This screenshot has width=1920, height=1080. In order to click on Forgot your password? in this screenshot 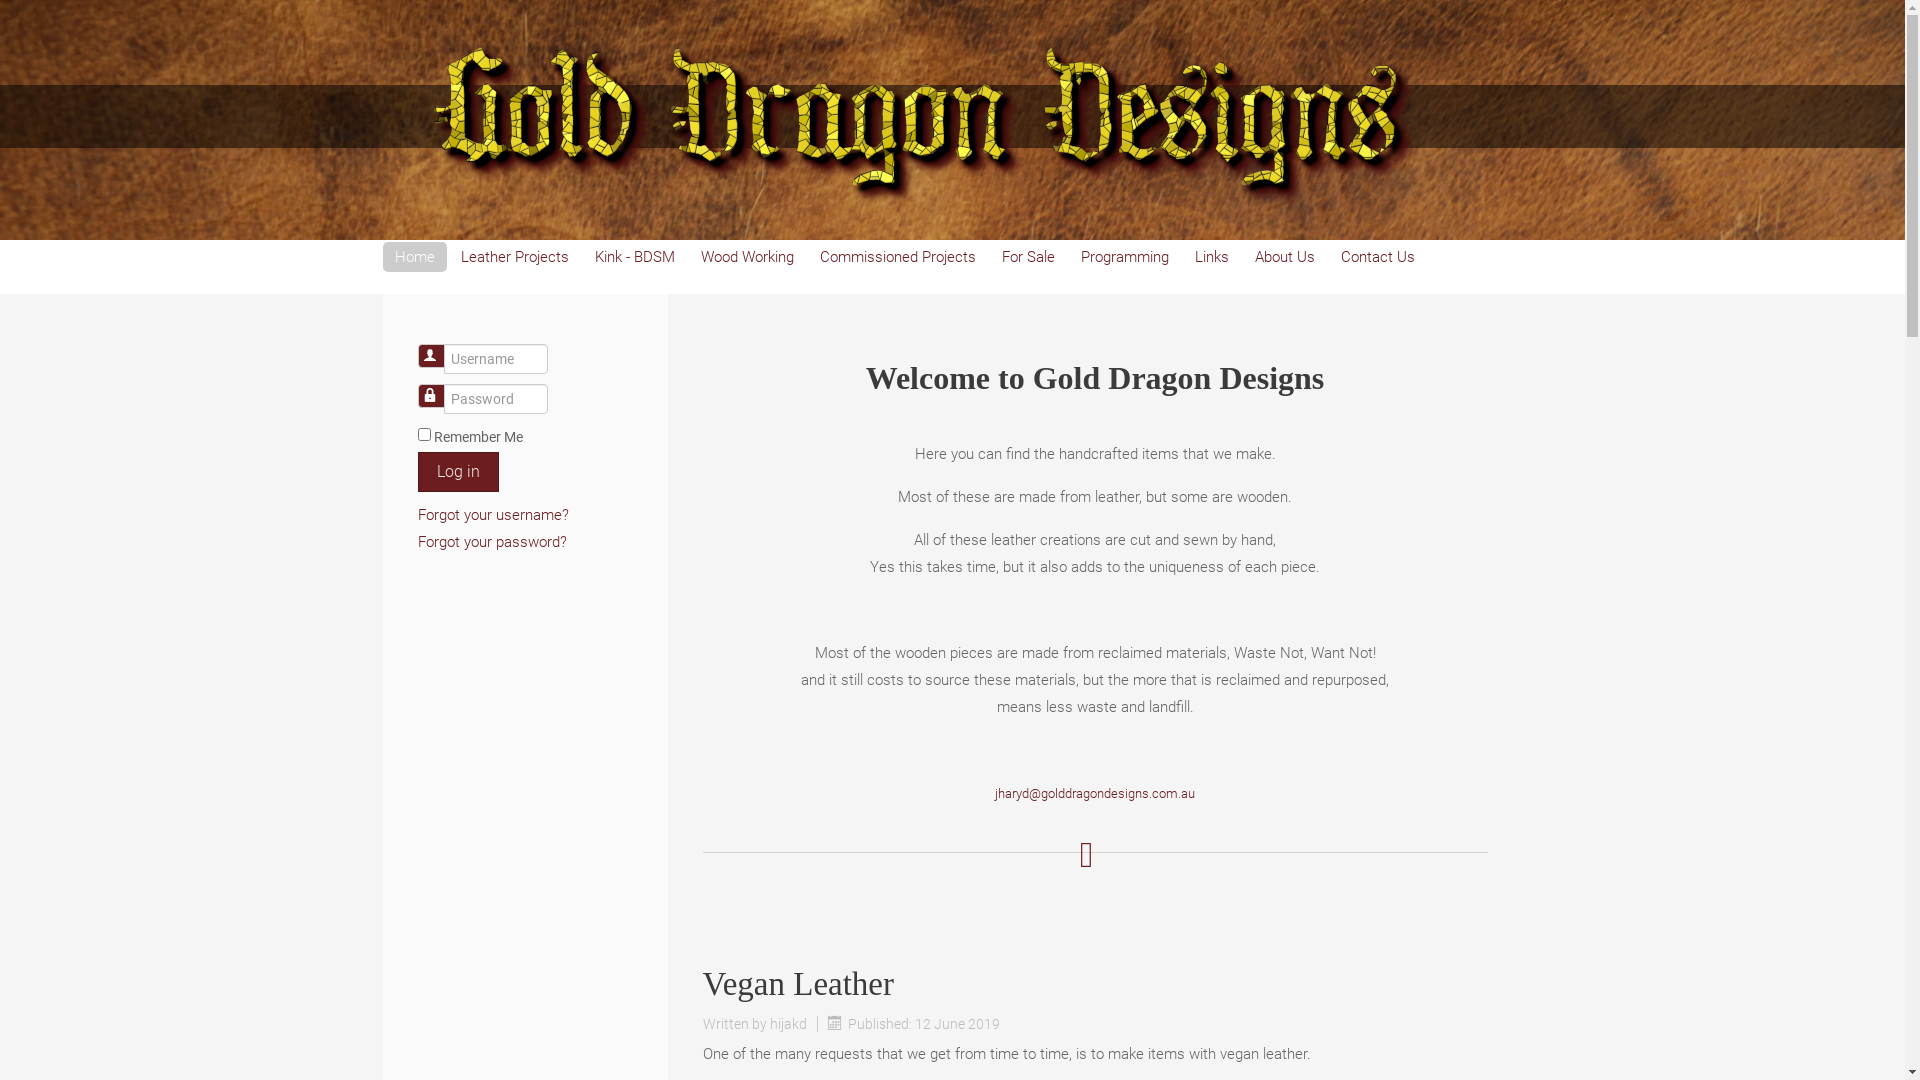, I will do `click(492, 542)`.